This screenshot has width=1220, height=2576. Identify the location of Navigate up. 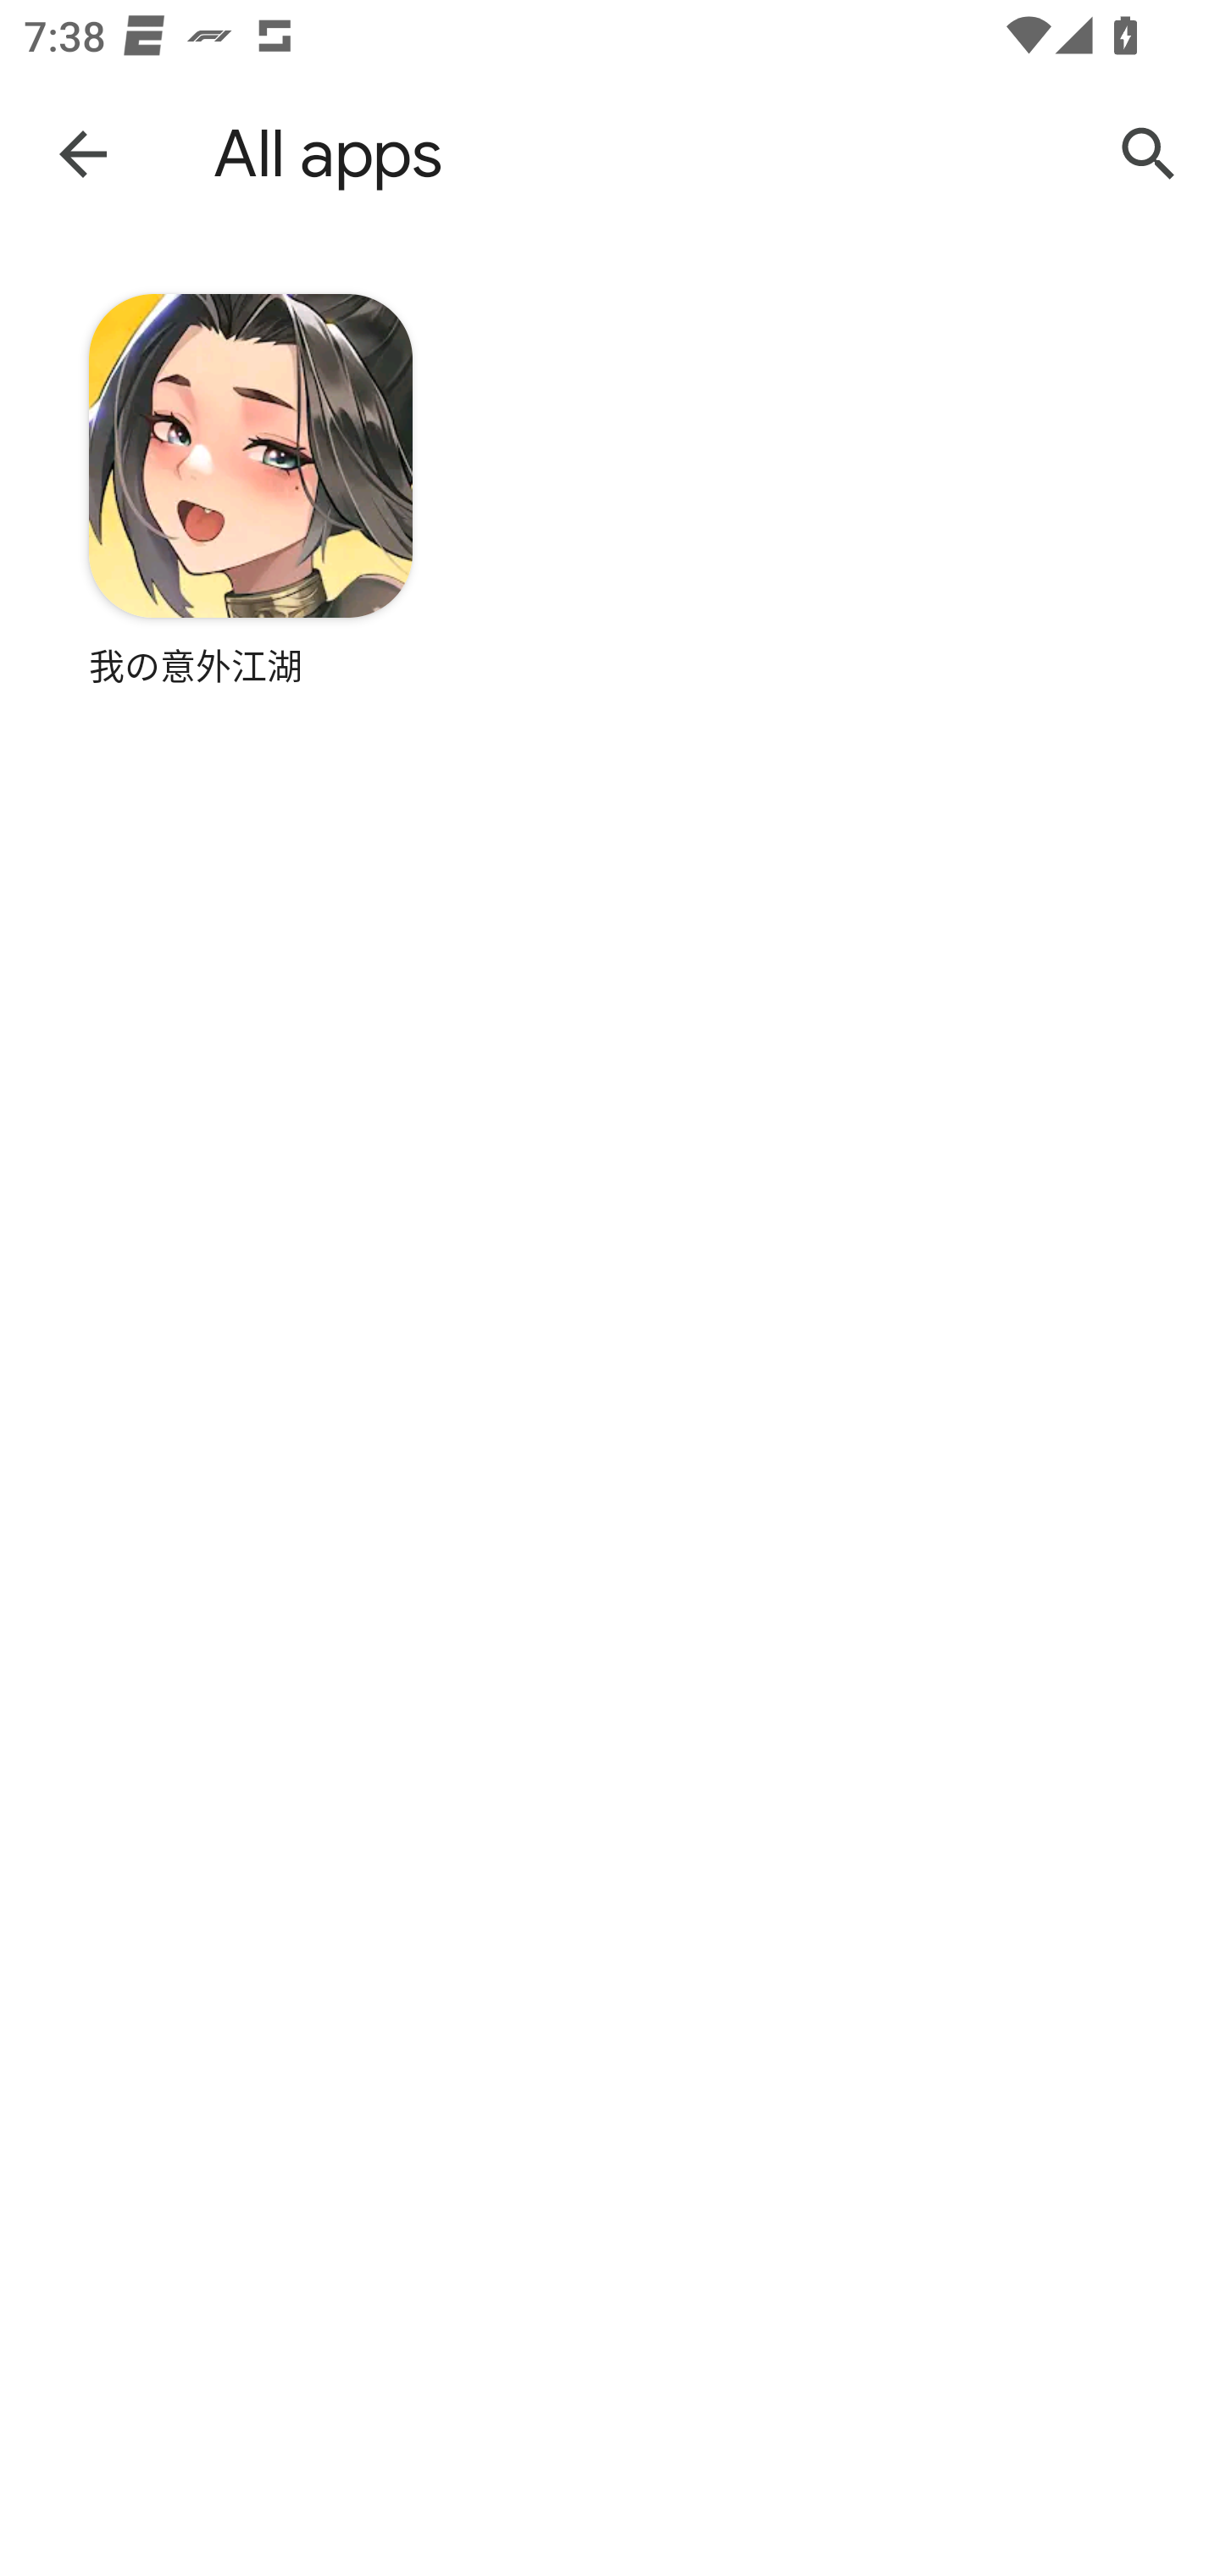
(83, 153).